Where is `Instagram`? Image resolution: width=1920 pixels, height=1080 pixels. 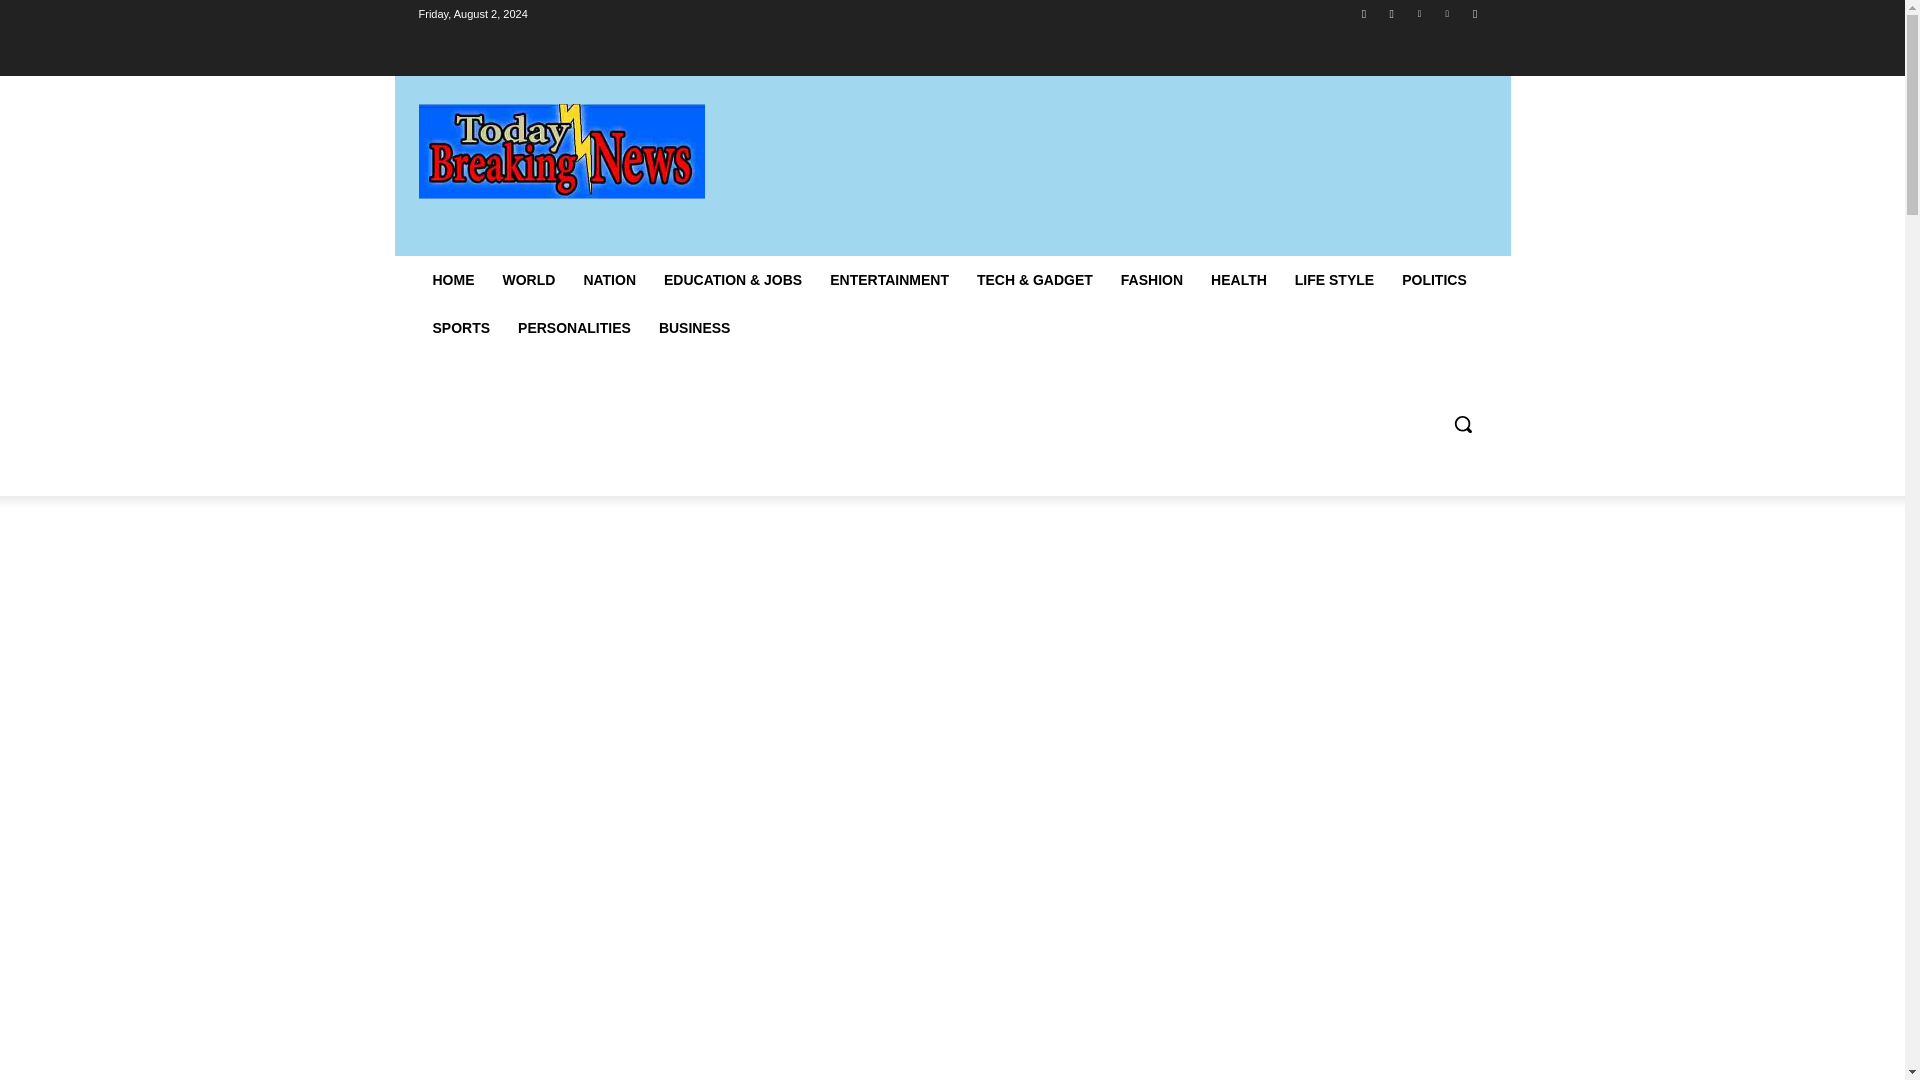
Instagram is located at coordinates (1392, 13).